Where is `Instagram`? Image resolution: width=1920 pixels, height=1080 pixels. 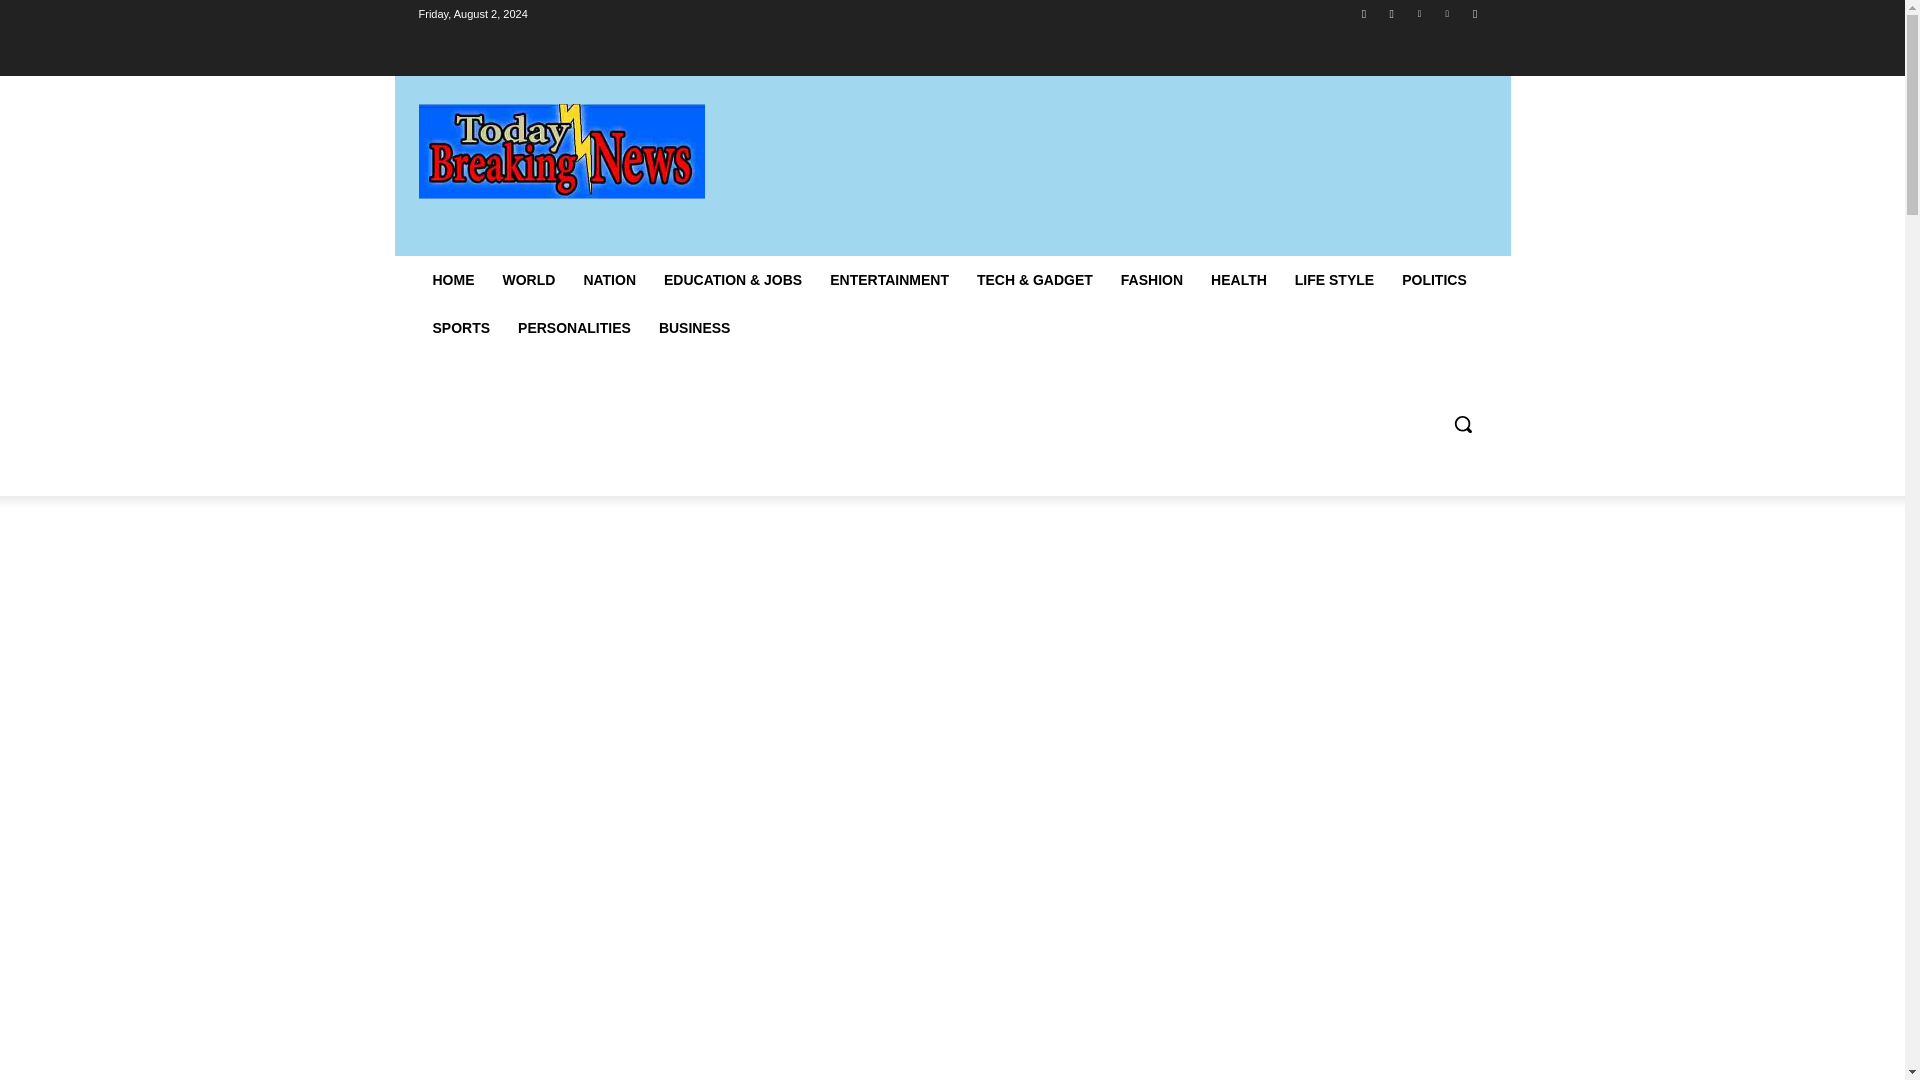
Instagram is located at coordinates (1392, 13).